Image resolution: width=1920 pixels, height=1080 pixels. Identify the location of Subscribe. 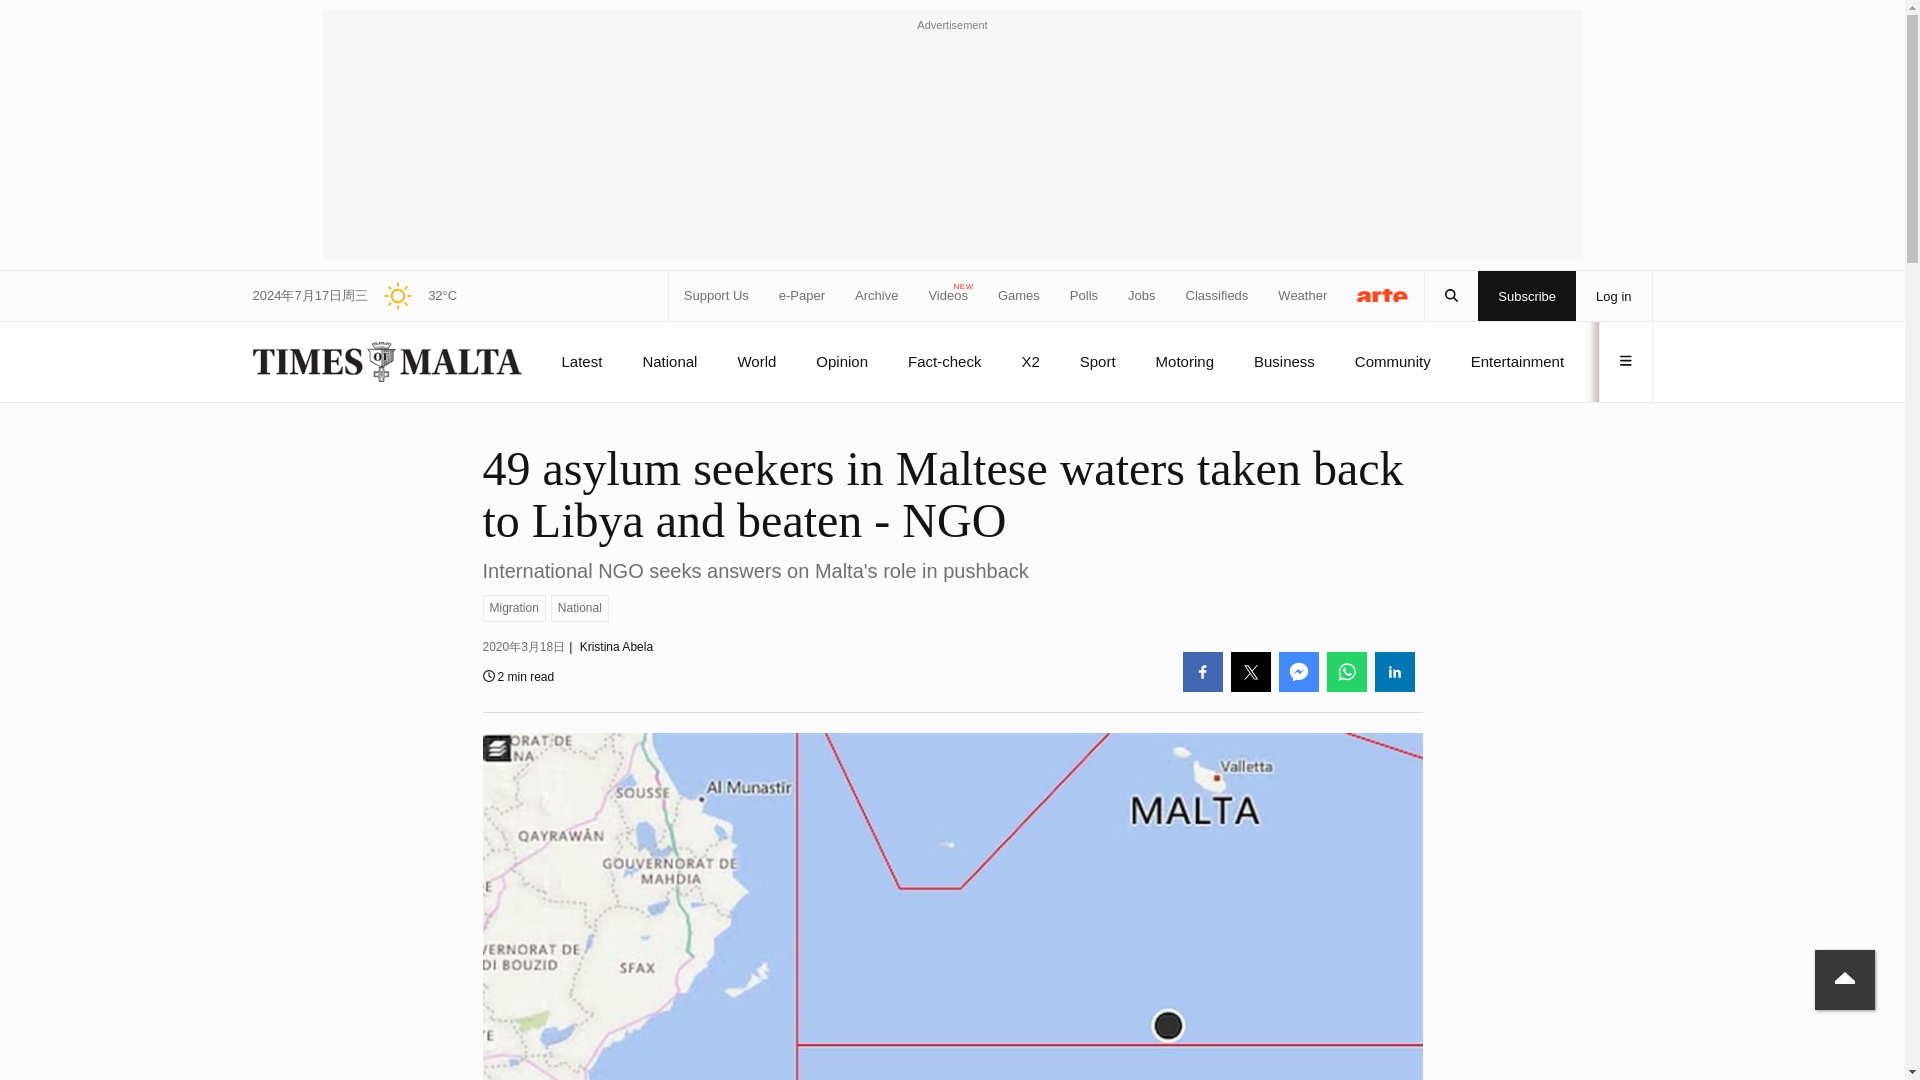
(1527, 296).